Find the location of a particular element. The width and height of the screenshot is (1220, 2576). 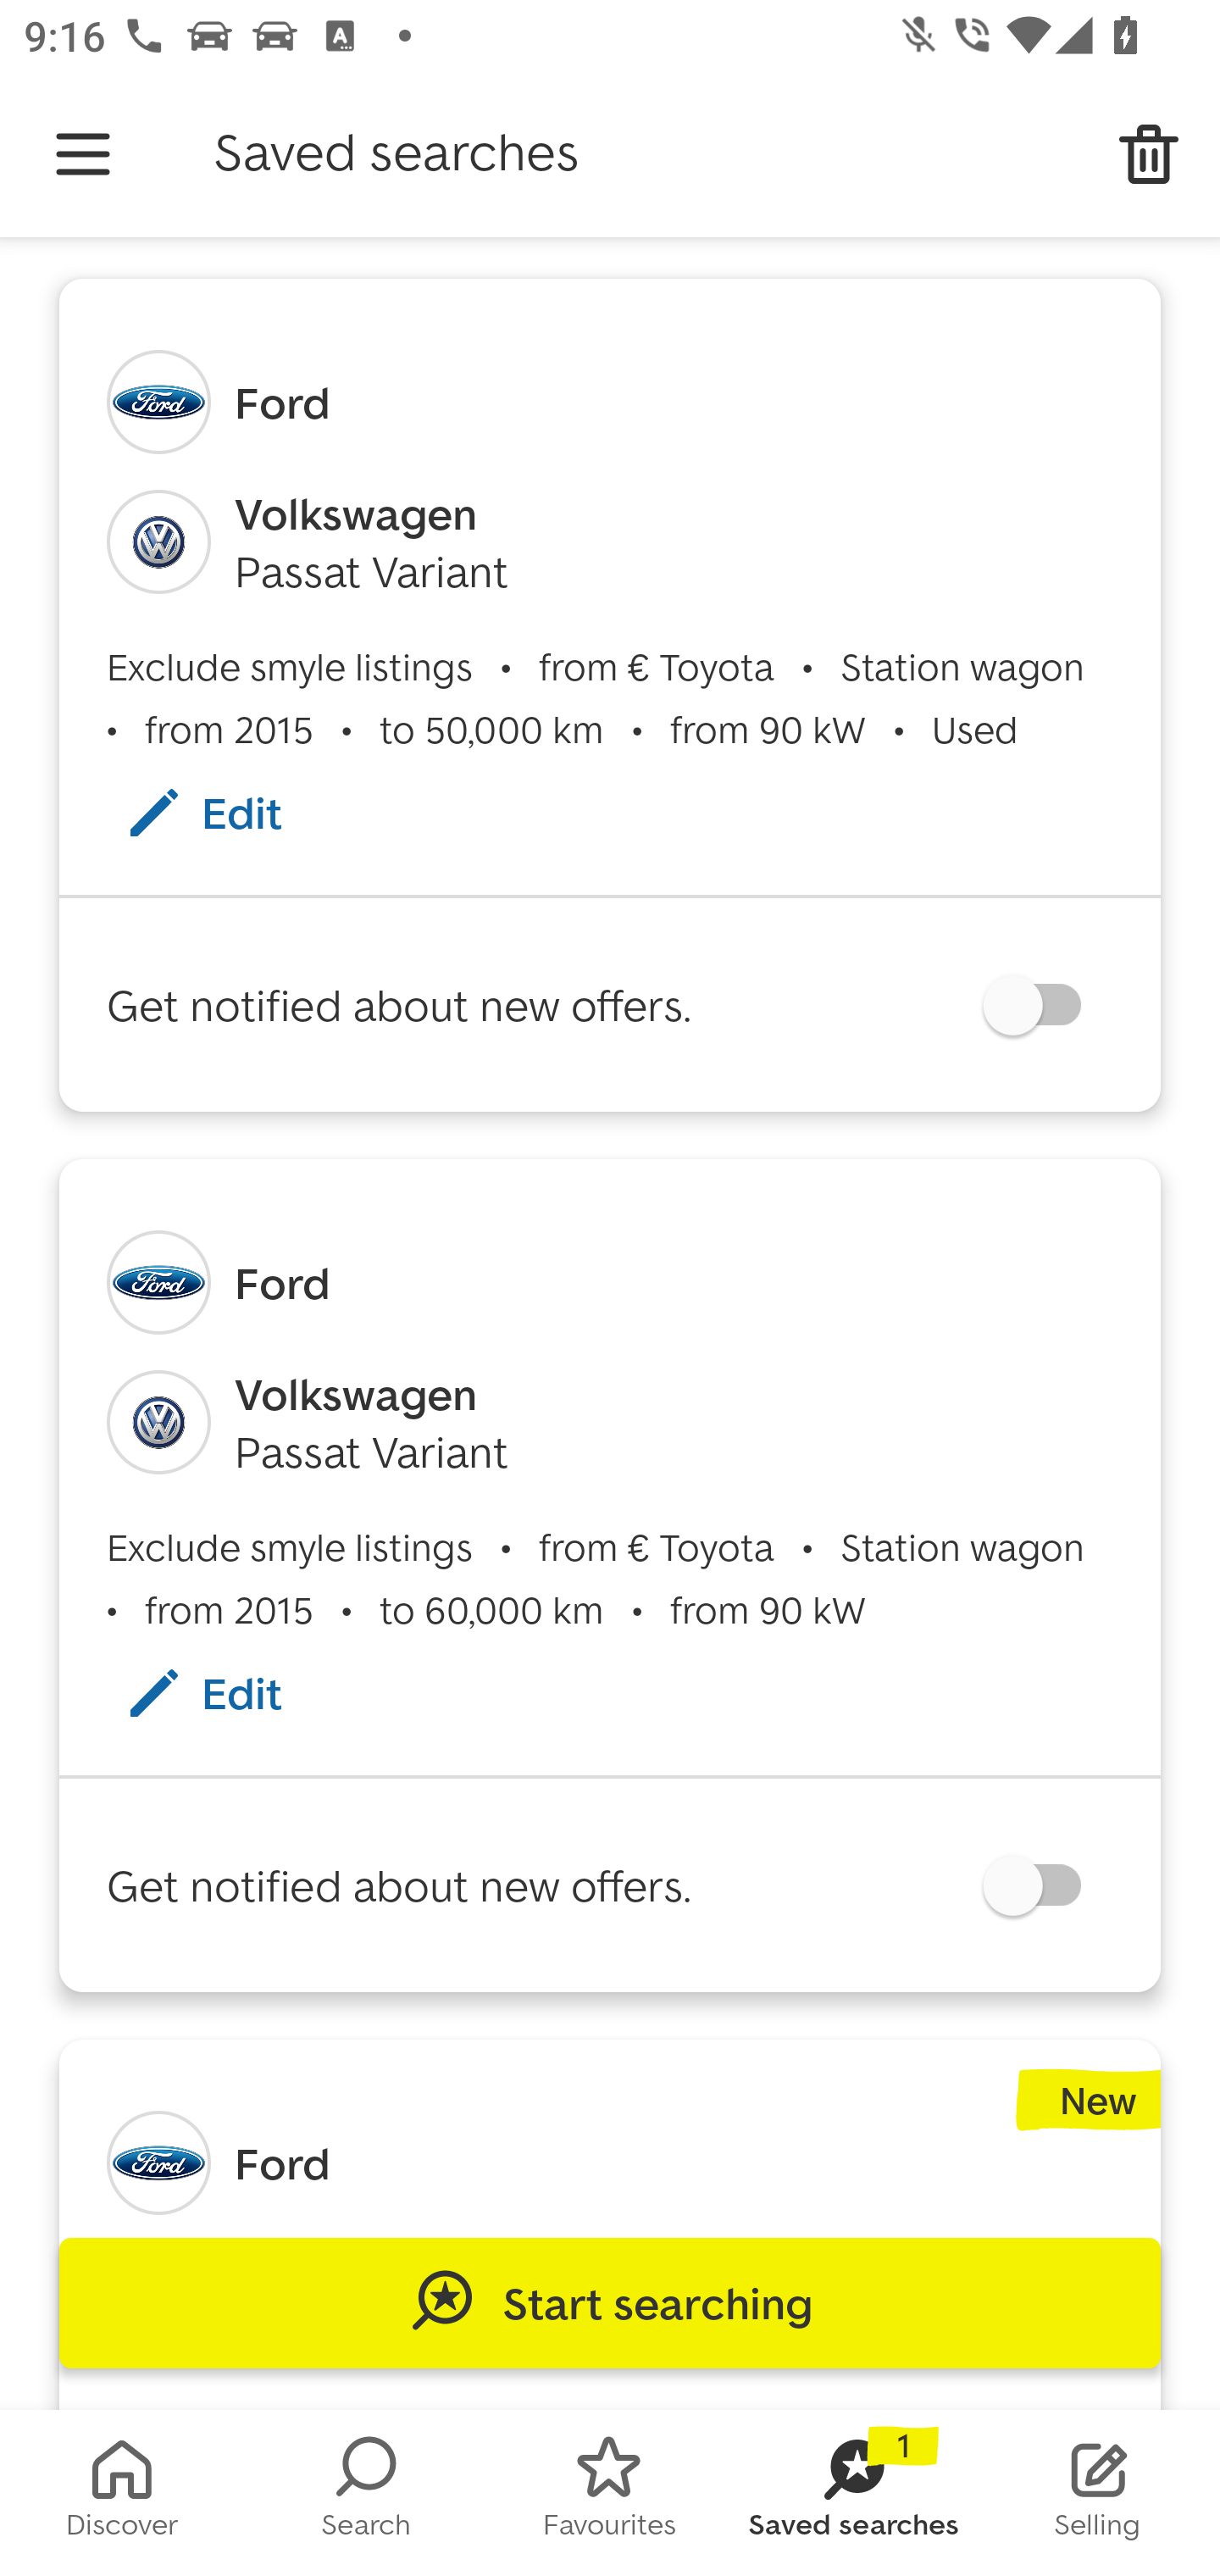

HOMESCREEN Discover is located at coordinates (122, 2493).